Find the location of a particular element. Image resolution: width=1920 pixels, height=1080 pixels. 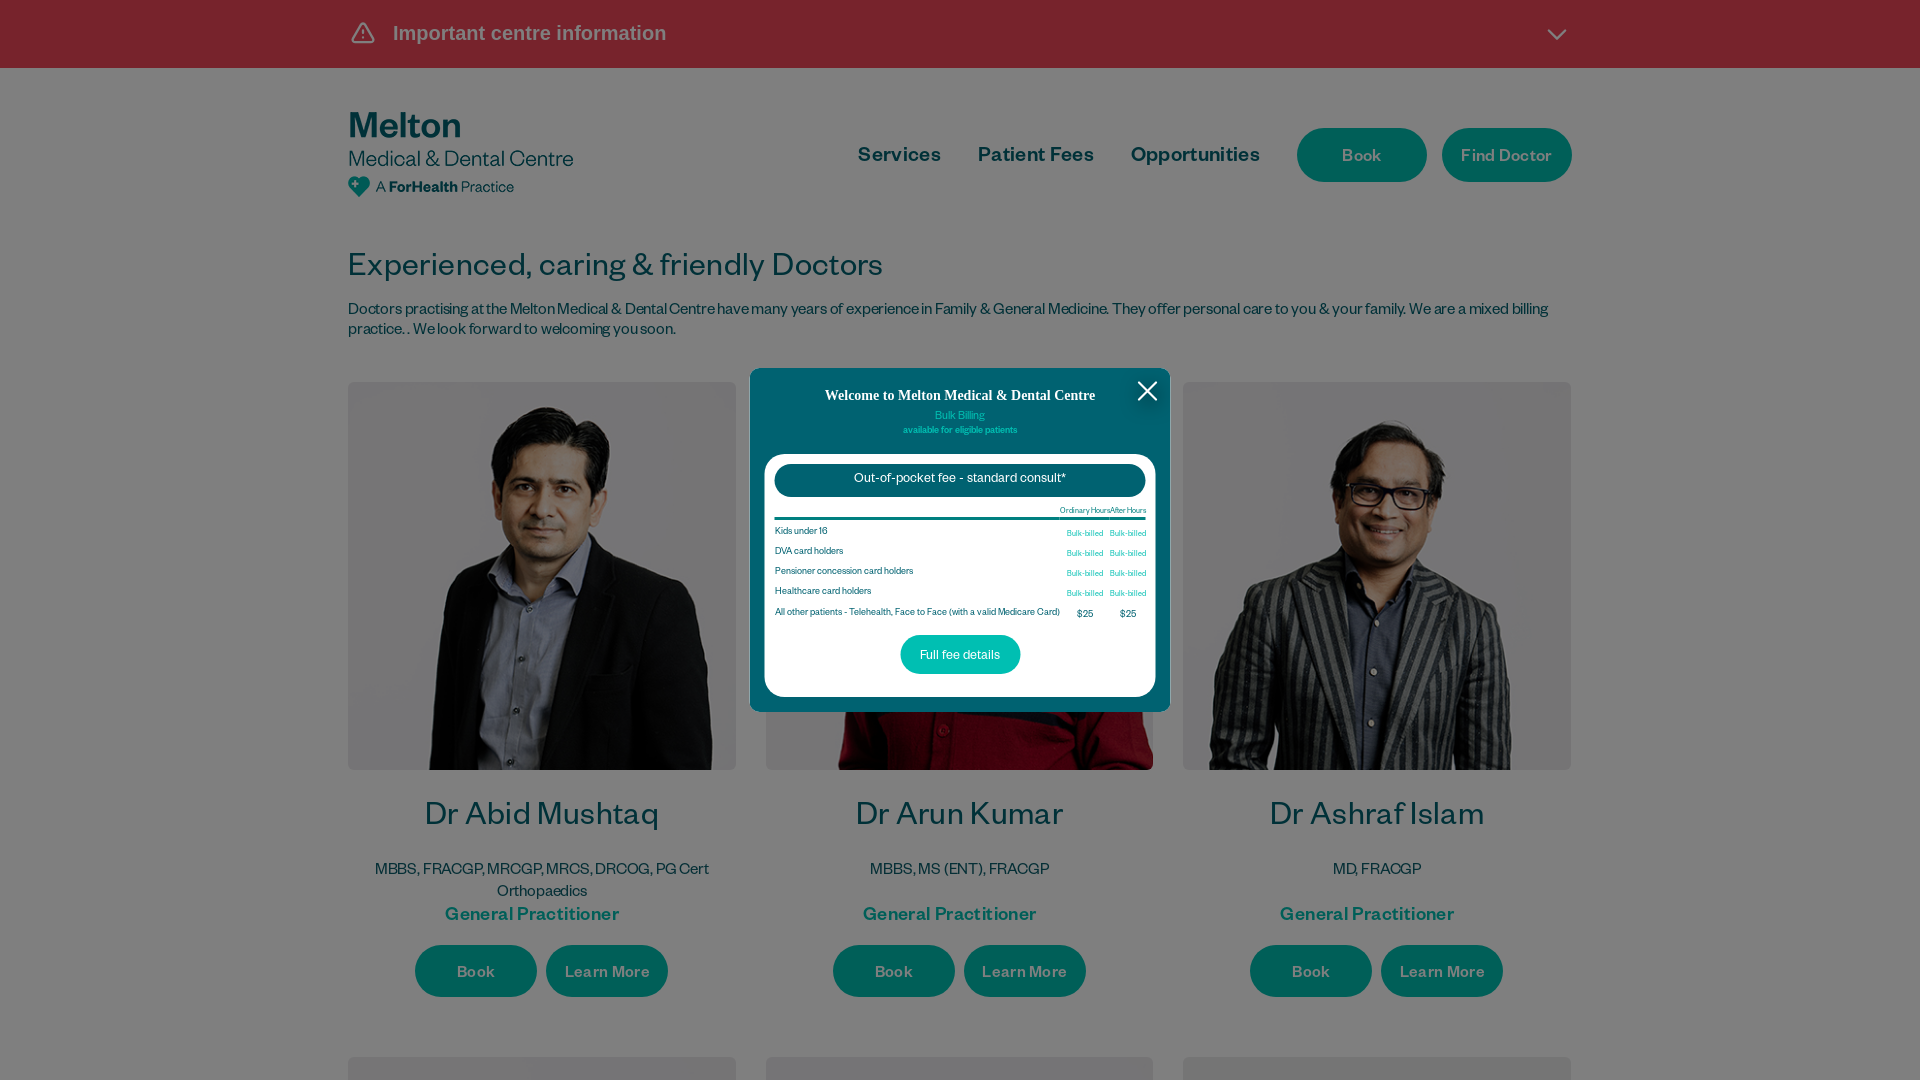

Services is located at coordinates (900, 158).